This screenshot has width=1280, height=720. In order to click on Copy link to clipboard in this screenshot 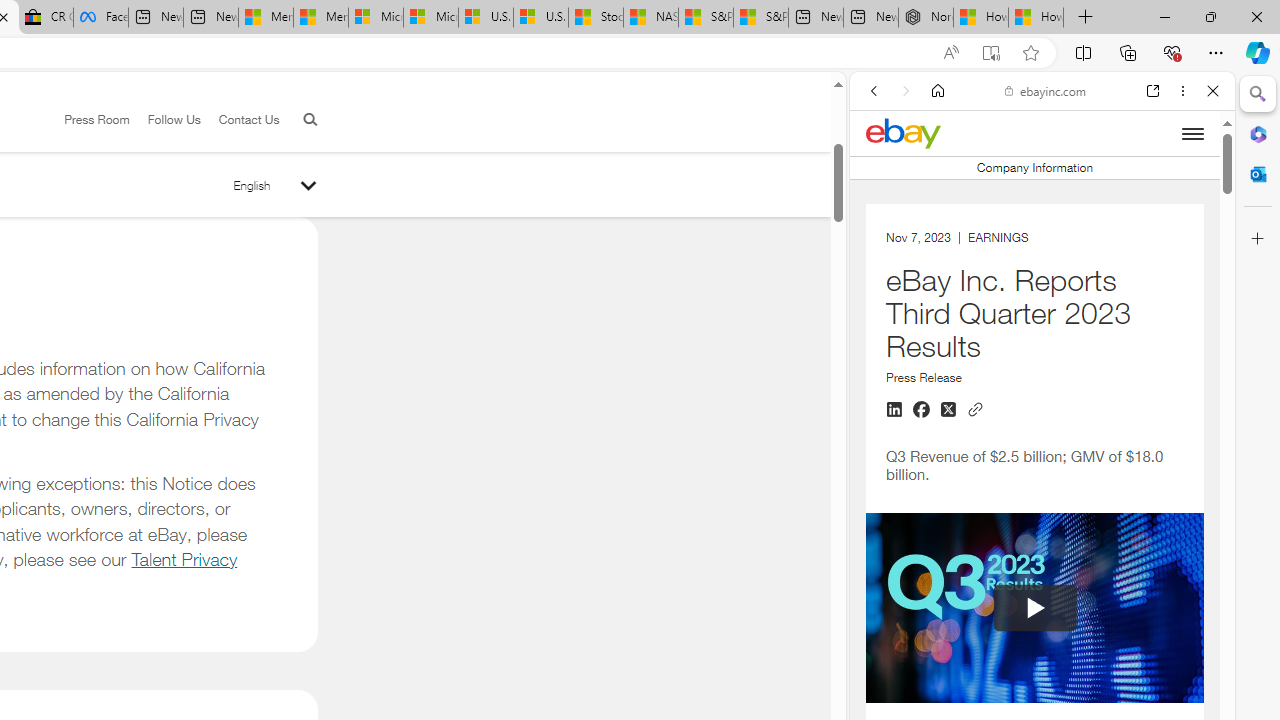, I will do `click(975, 408)`.